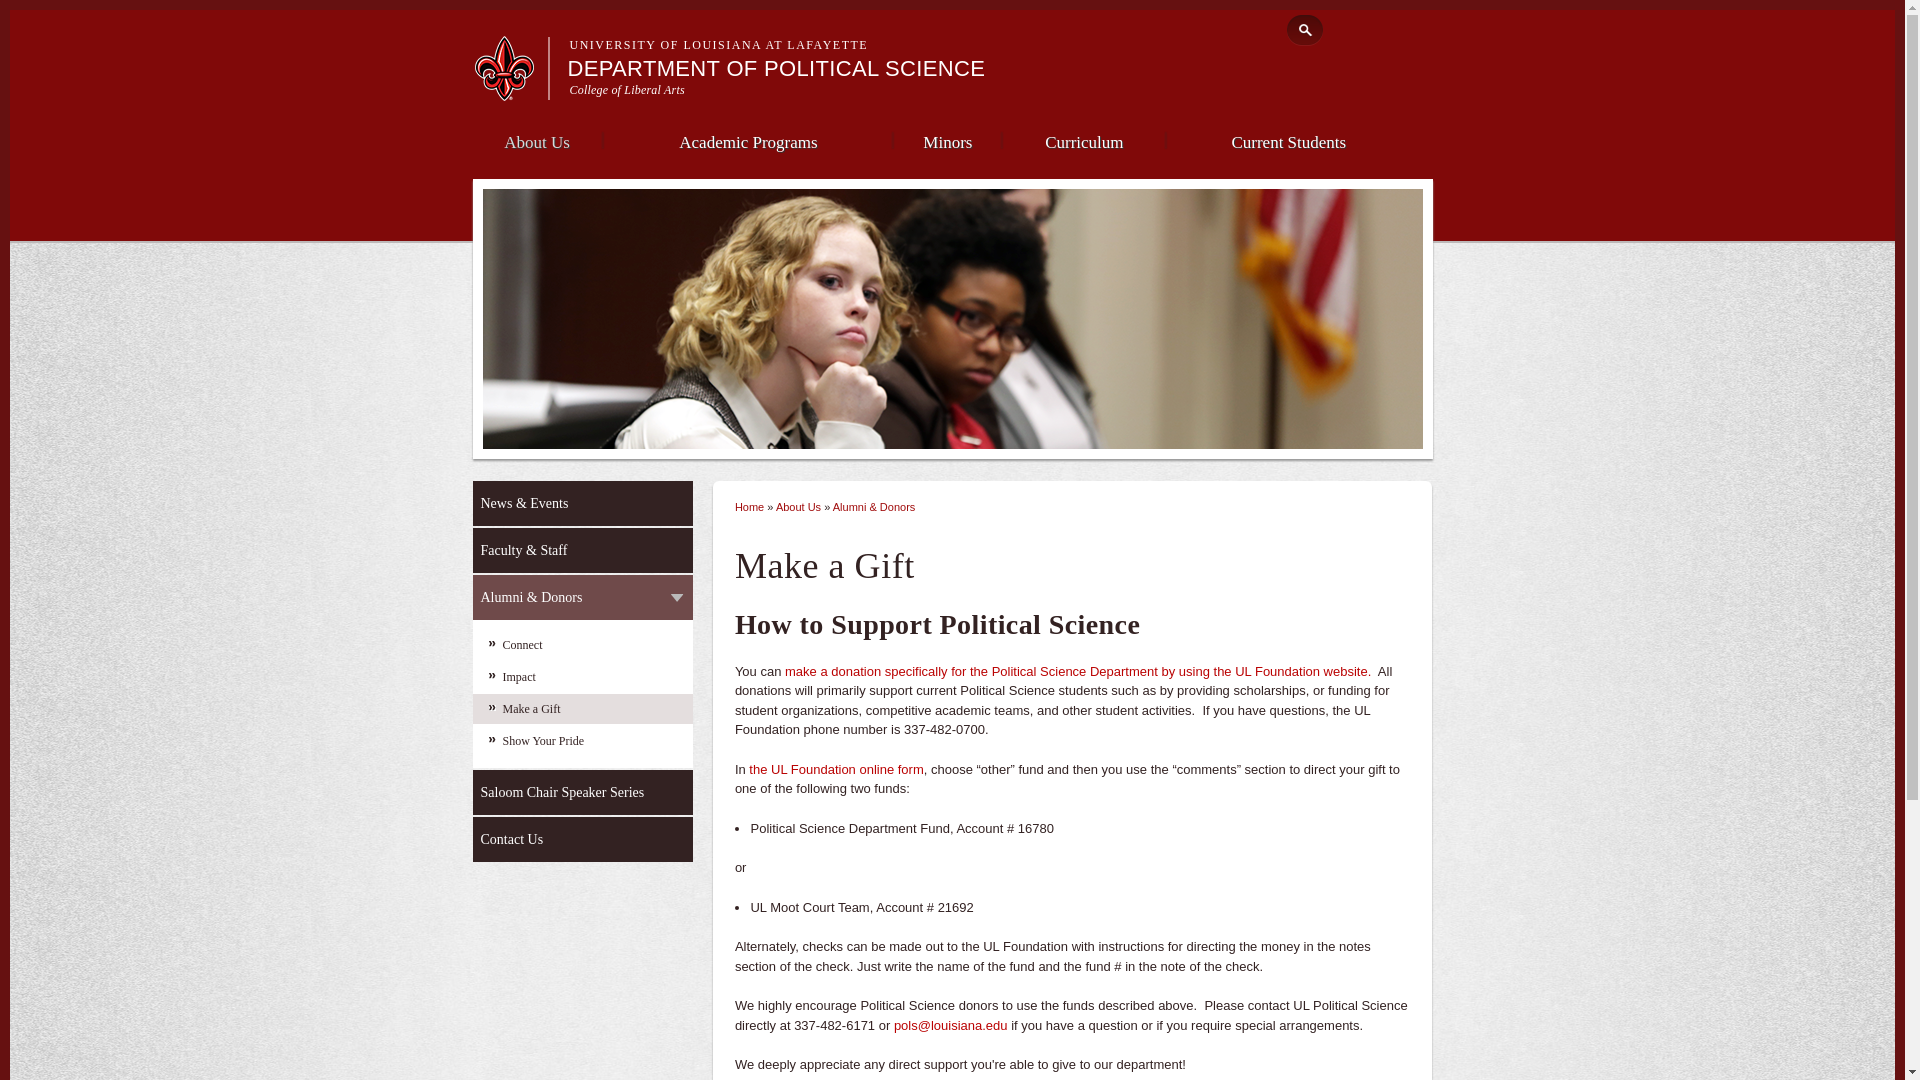 The height and width of the screenshot is (1080, 1920). I want to click on Louisiana.edu, so click(510, 92).